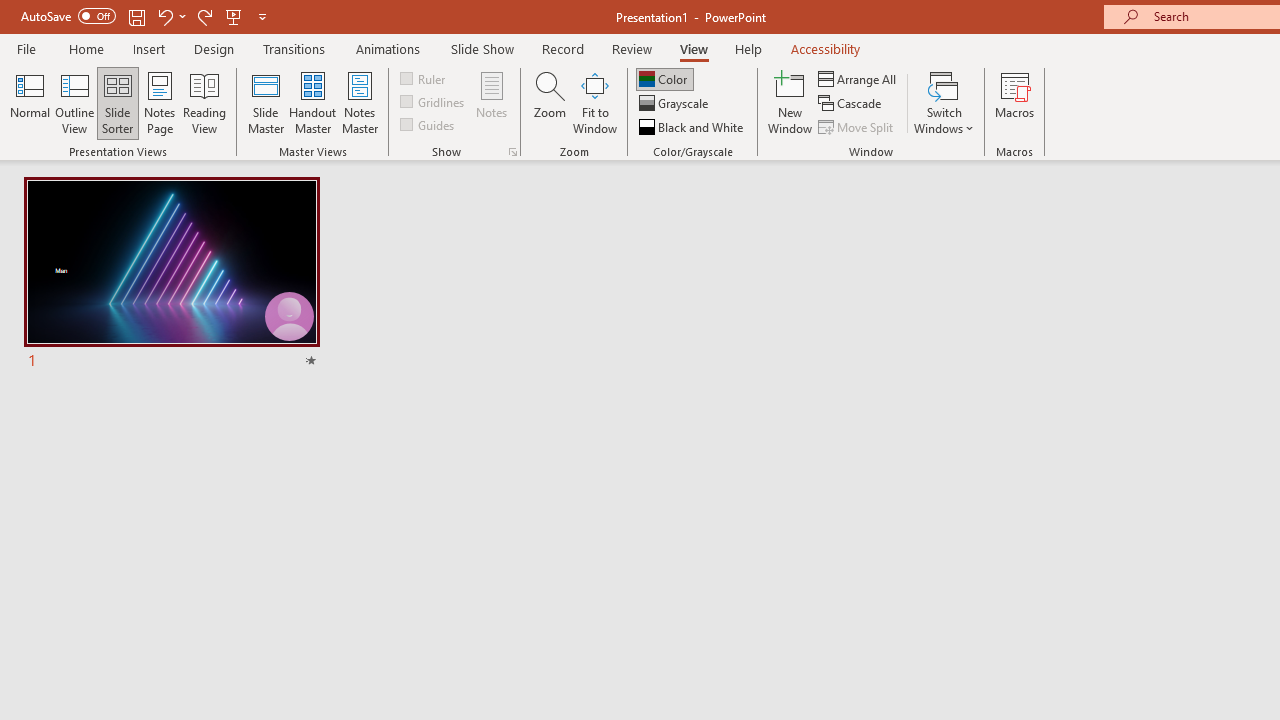 This screenshot has height=720, width=1280. I want to click on Cascade, so click(852, 104).